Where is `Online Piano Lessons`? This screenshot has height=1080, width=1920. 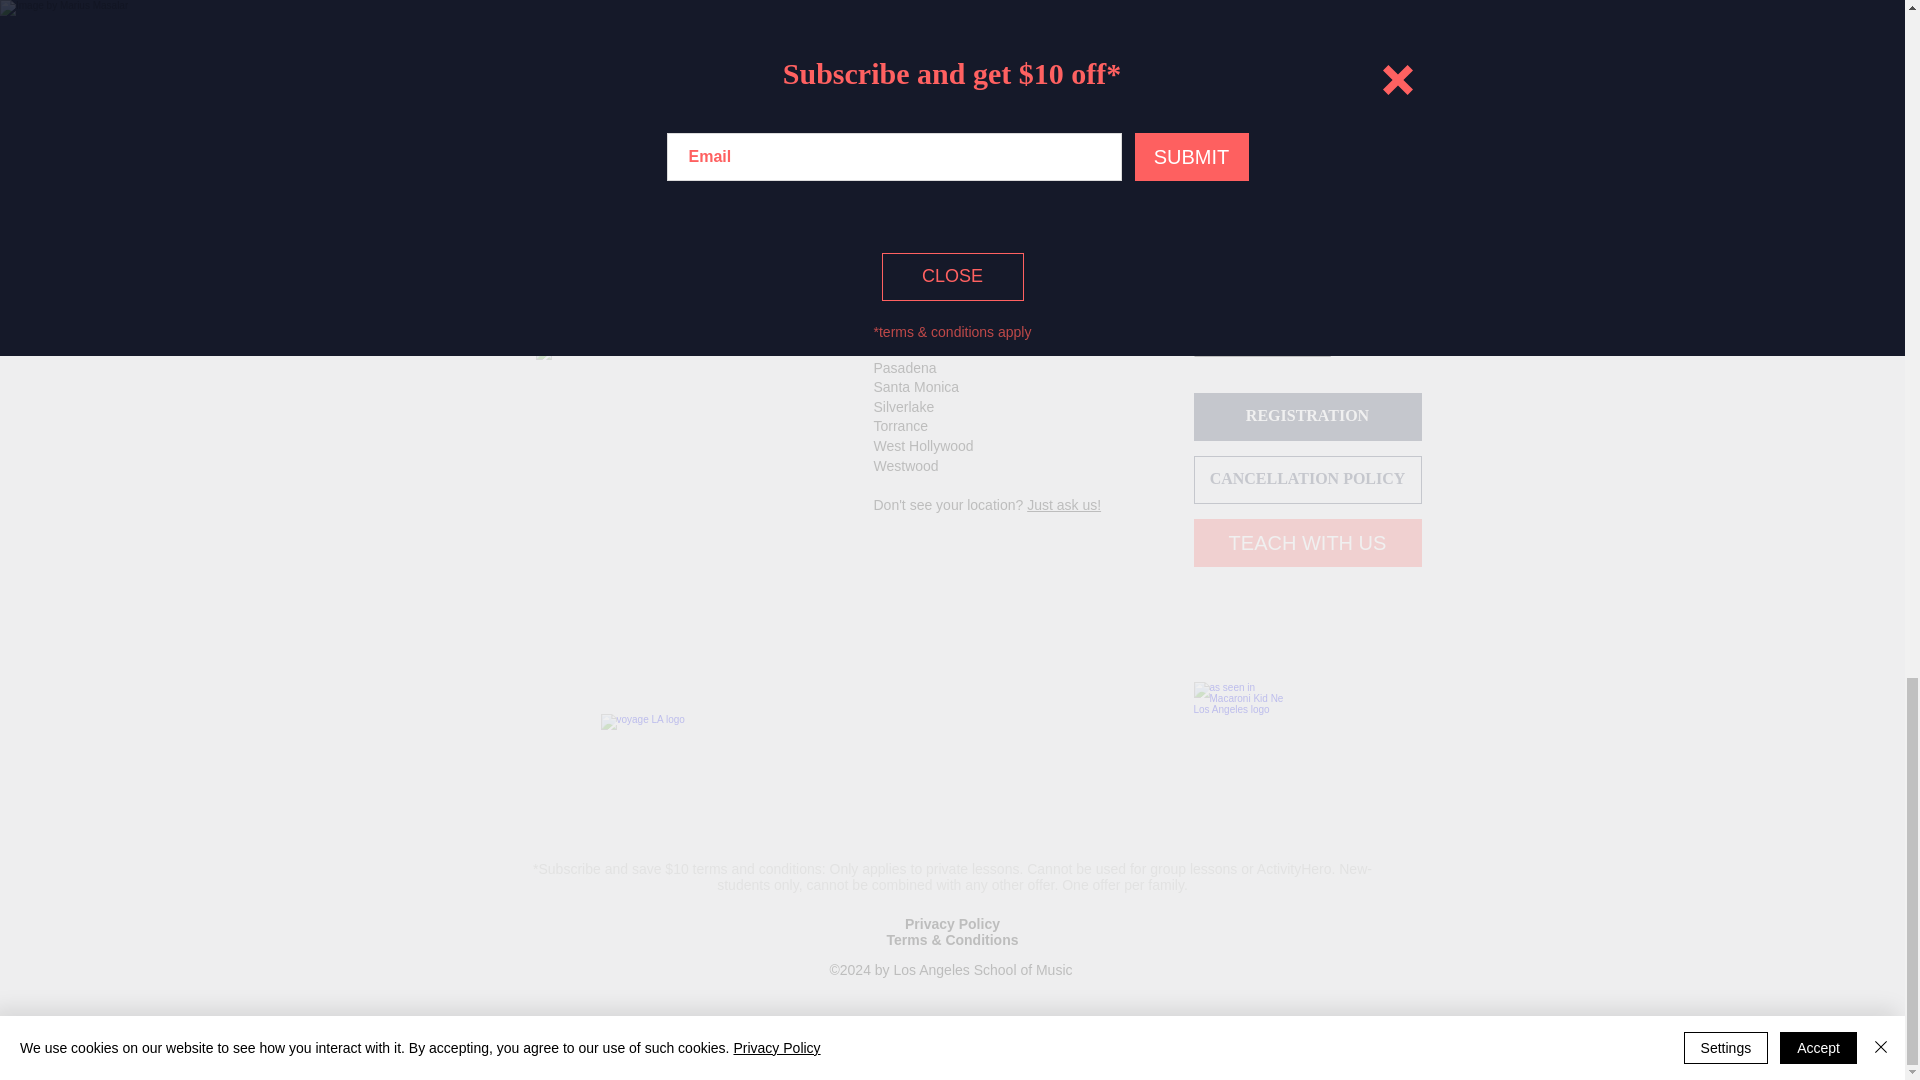
Online Piano Lessons is located at coordinates (1262, 350).